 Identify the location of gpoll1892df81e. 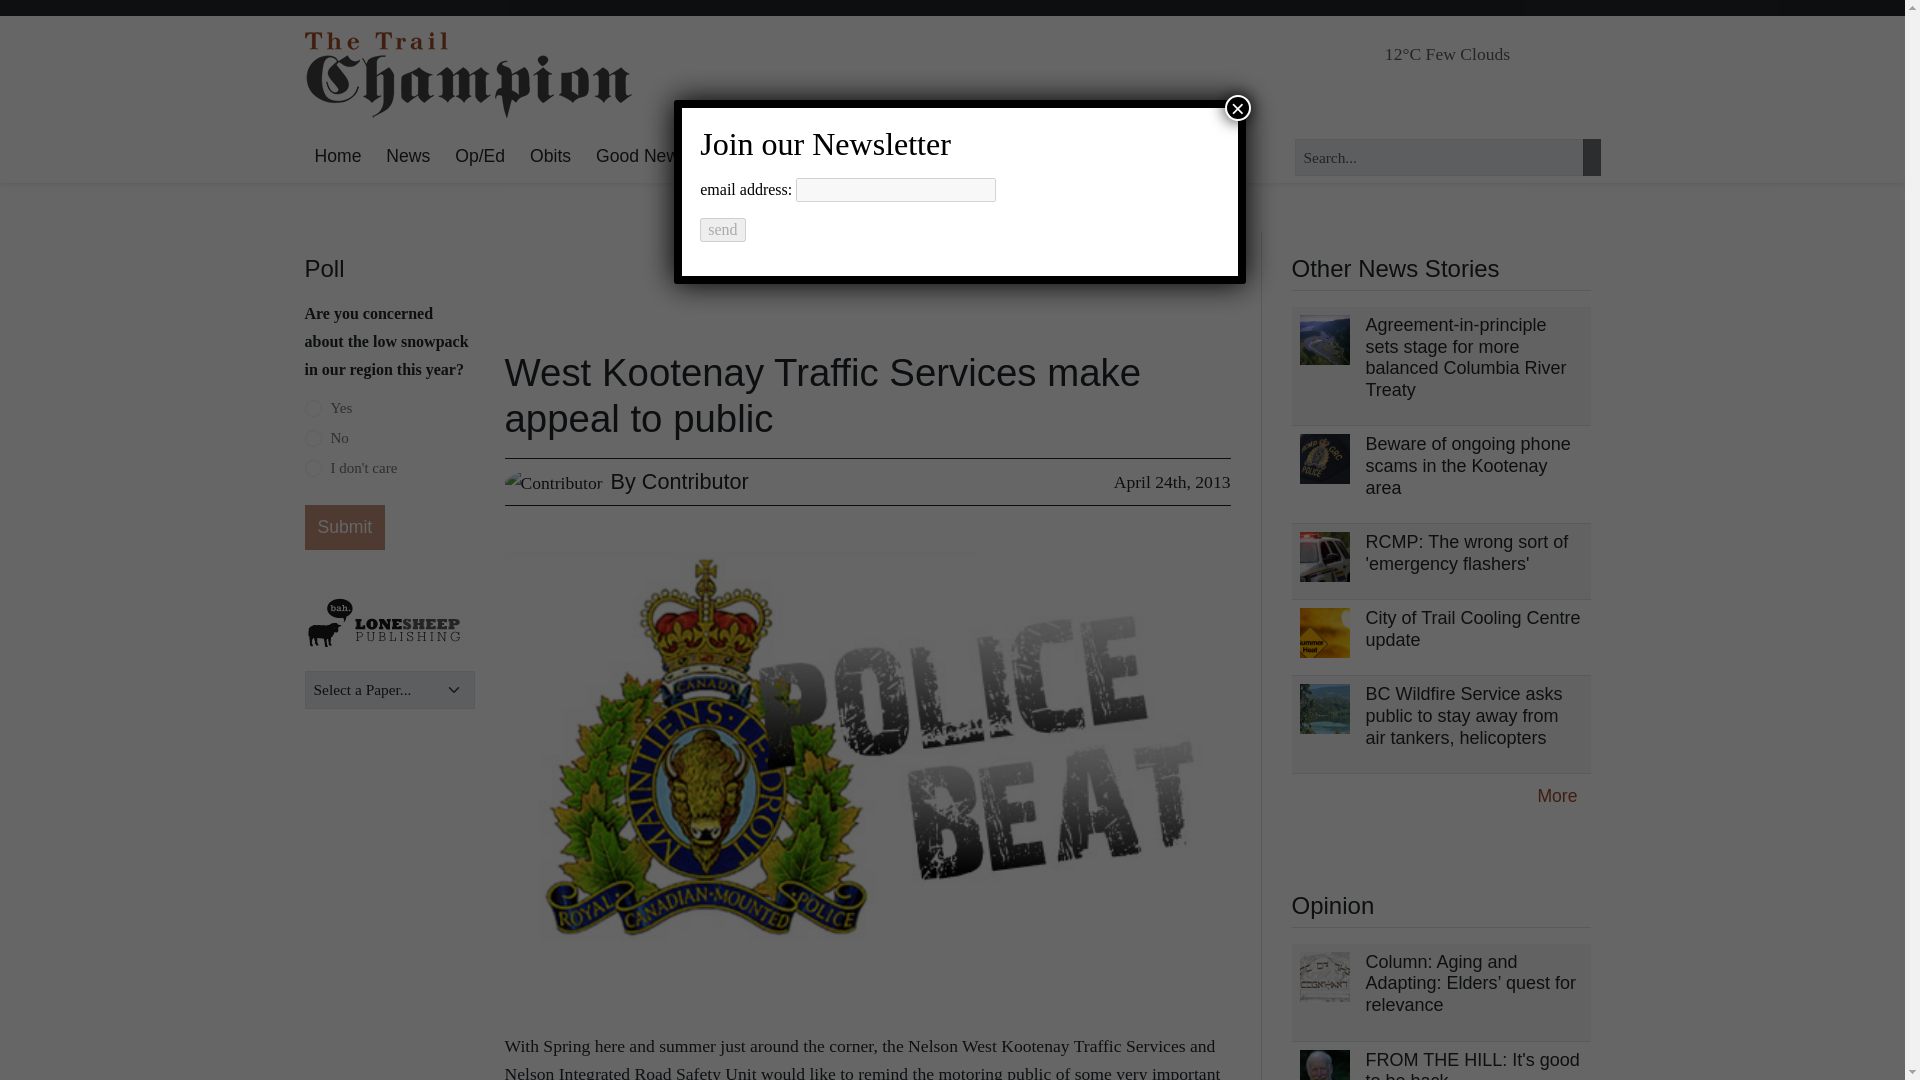
(312, 408).